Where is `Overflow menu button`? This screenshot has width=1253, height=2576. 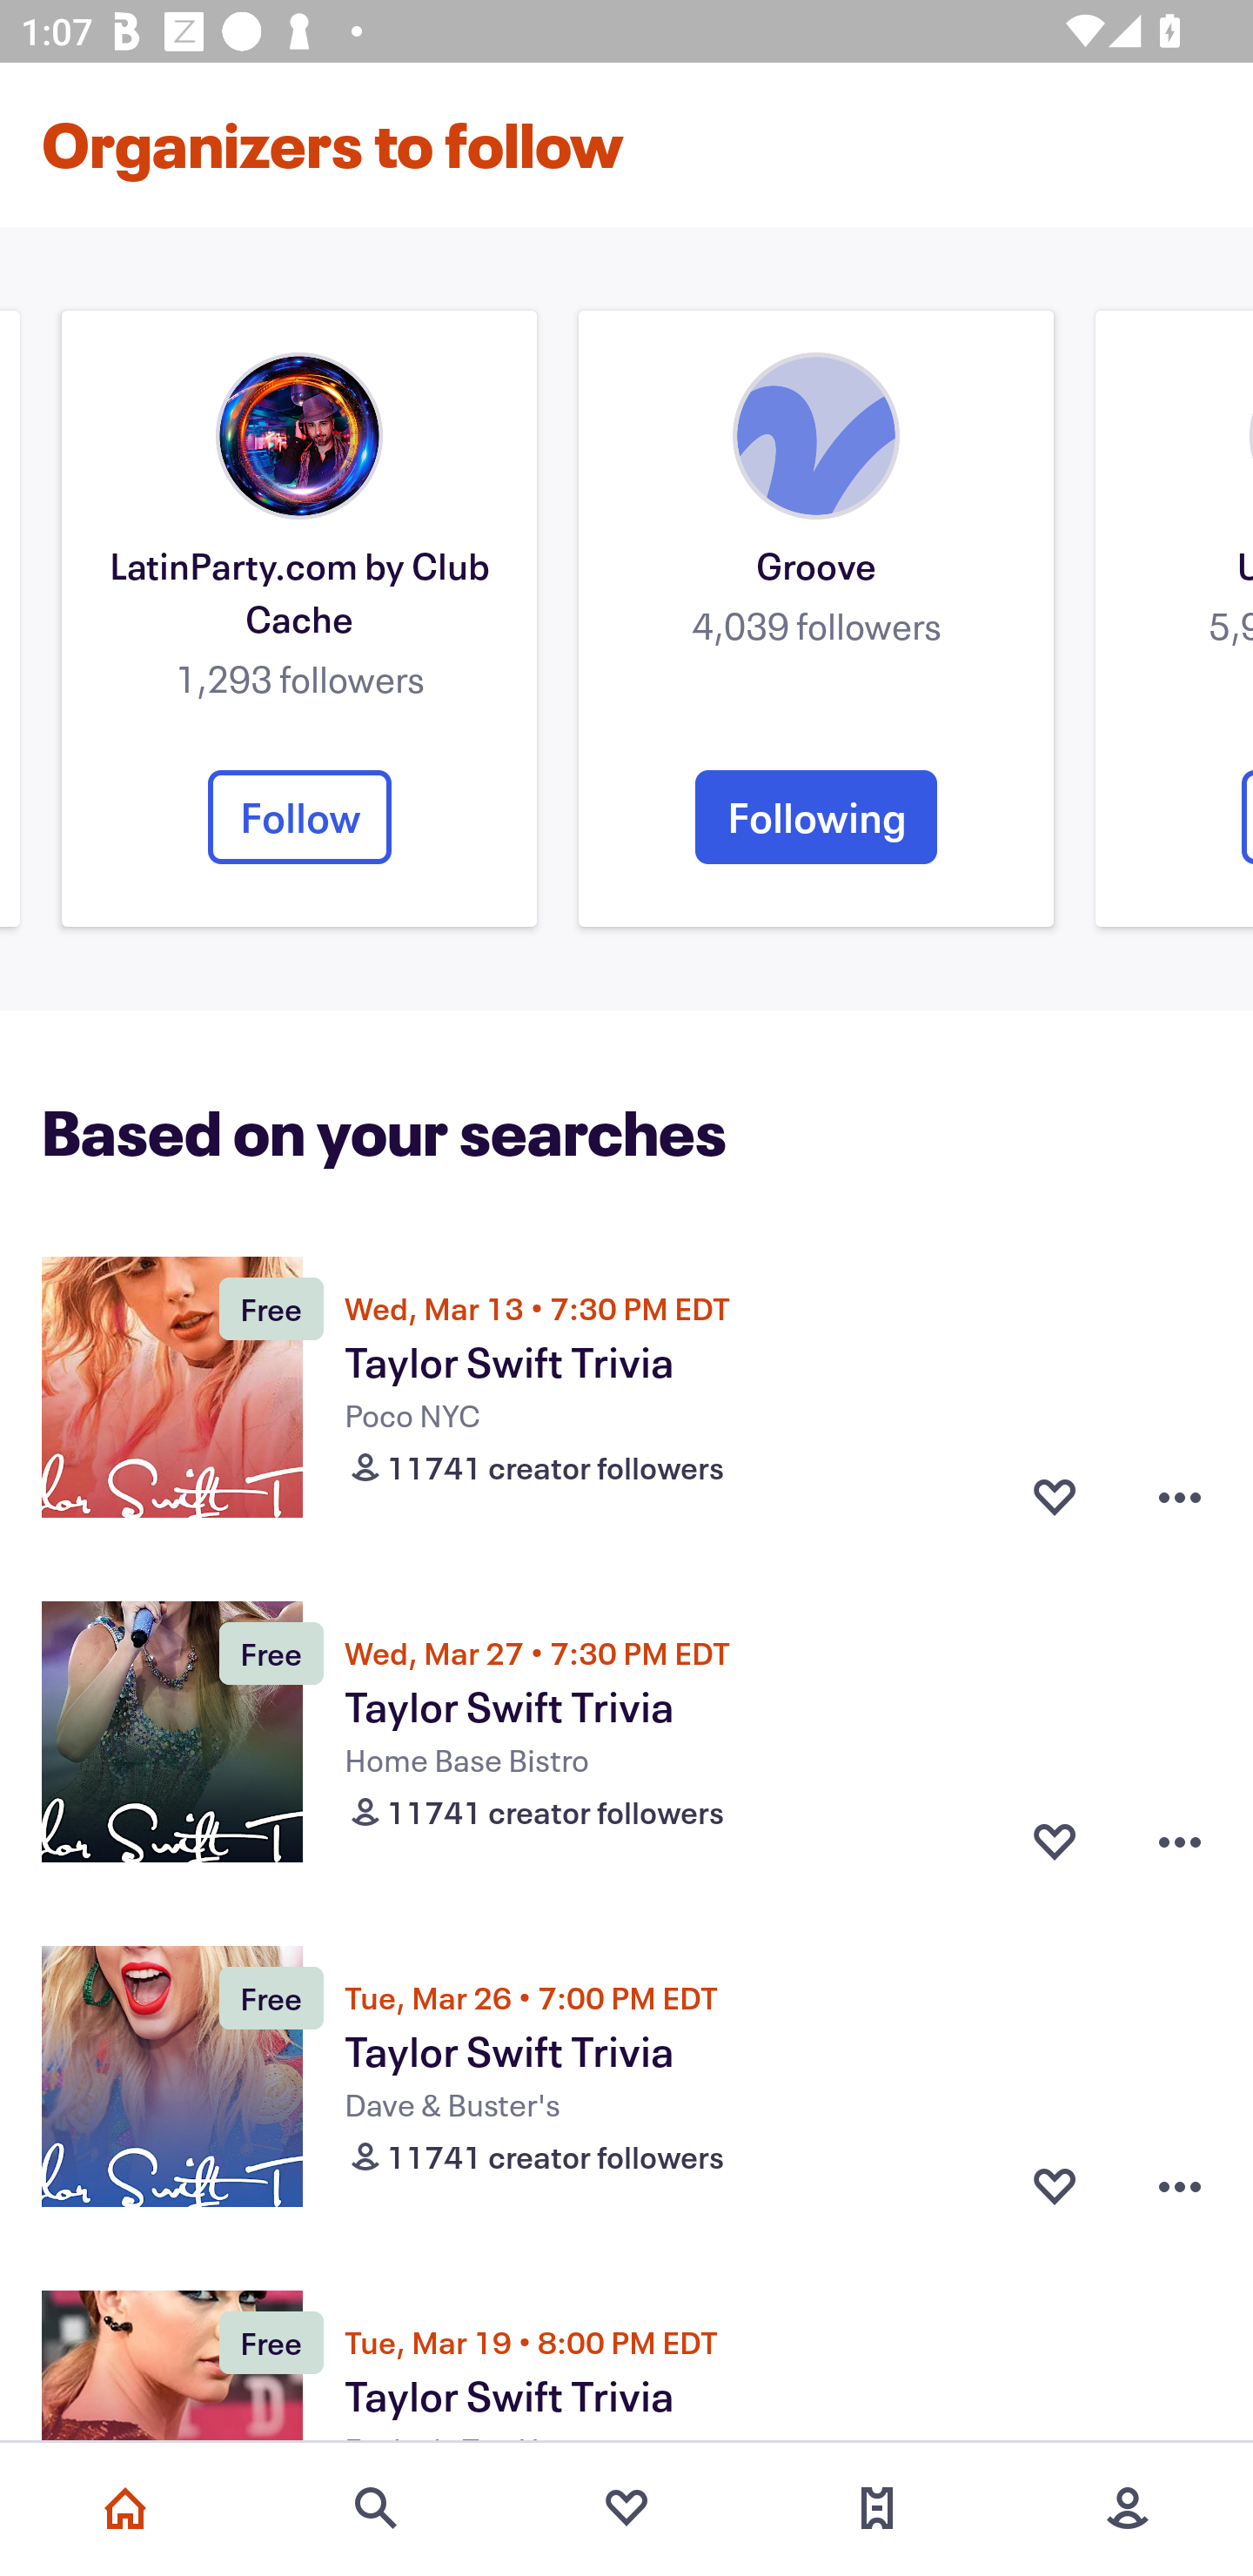 Overflow menu button is located at coordinates (1180, 2187).